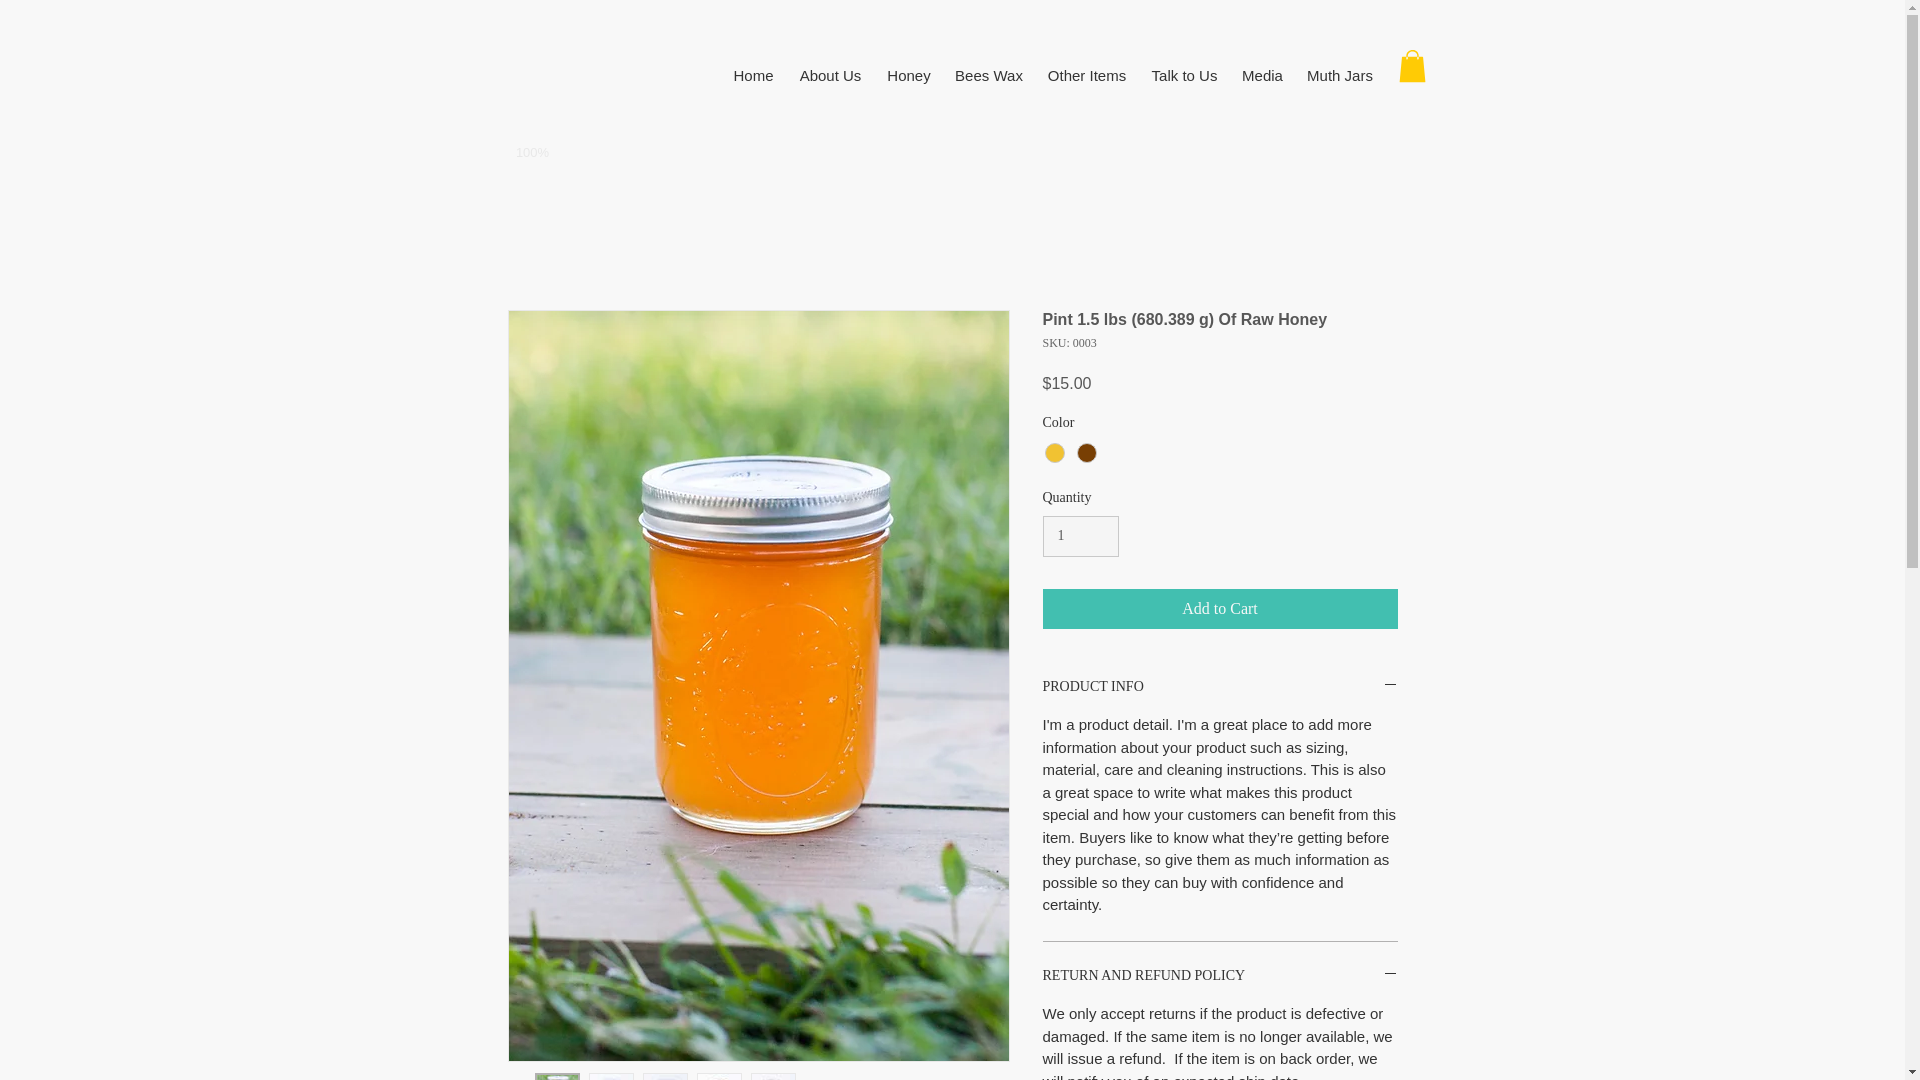 This screenshot has width=1920, height=1080. Describe the element at coordinates (1263, 75) in the screenshot. I see `Media` at that location.